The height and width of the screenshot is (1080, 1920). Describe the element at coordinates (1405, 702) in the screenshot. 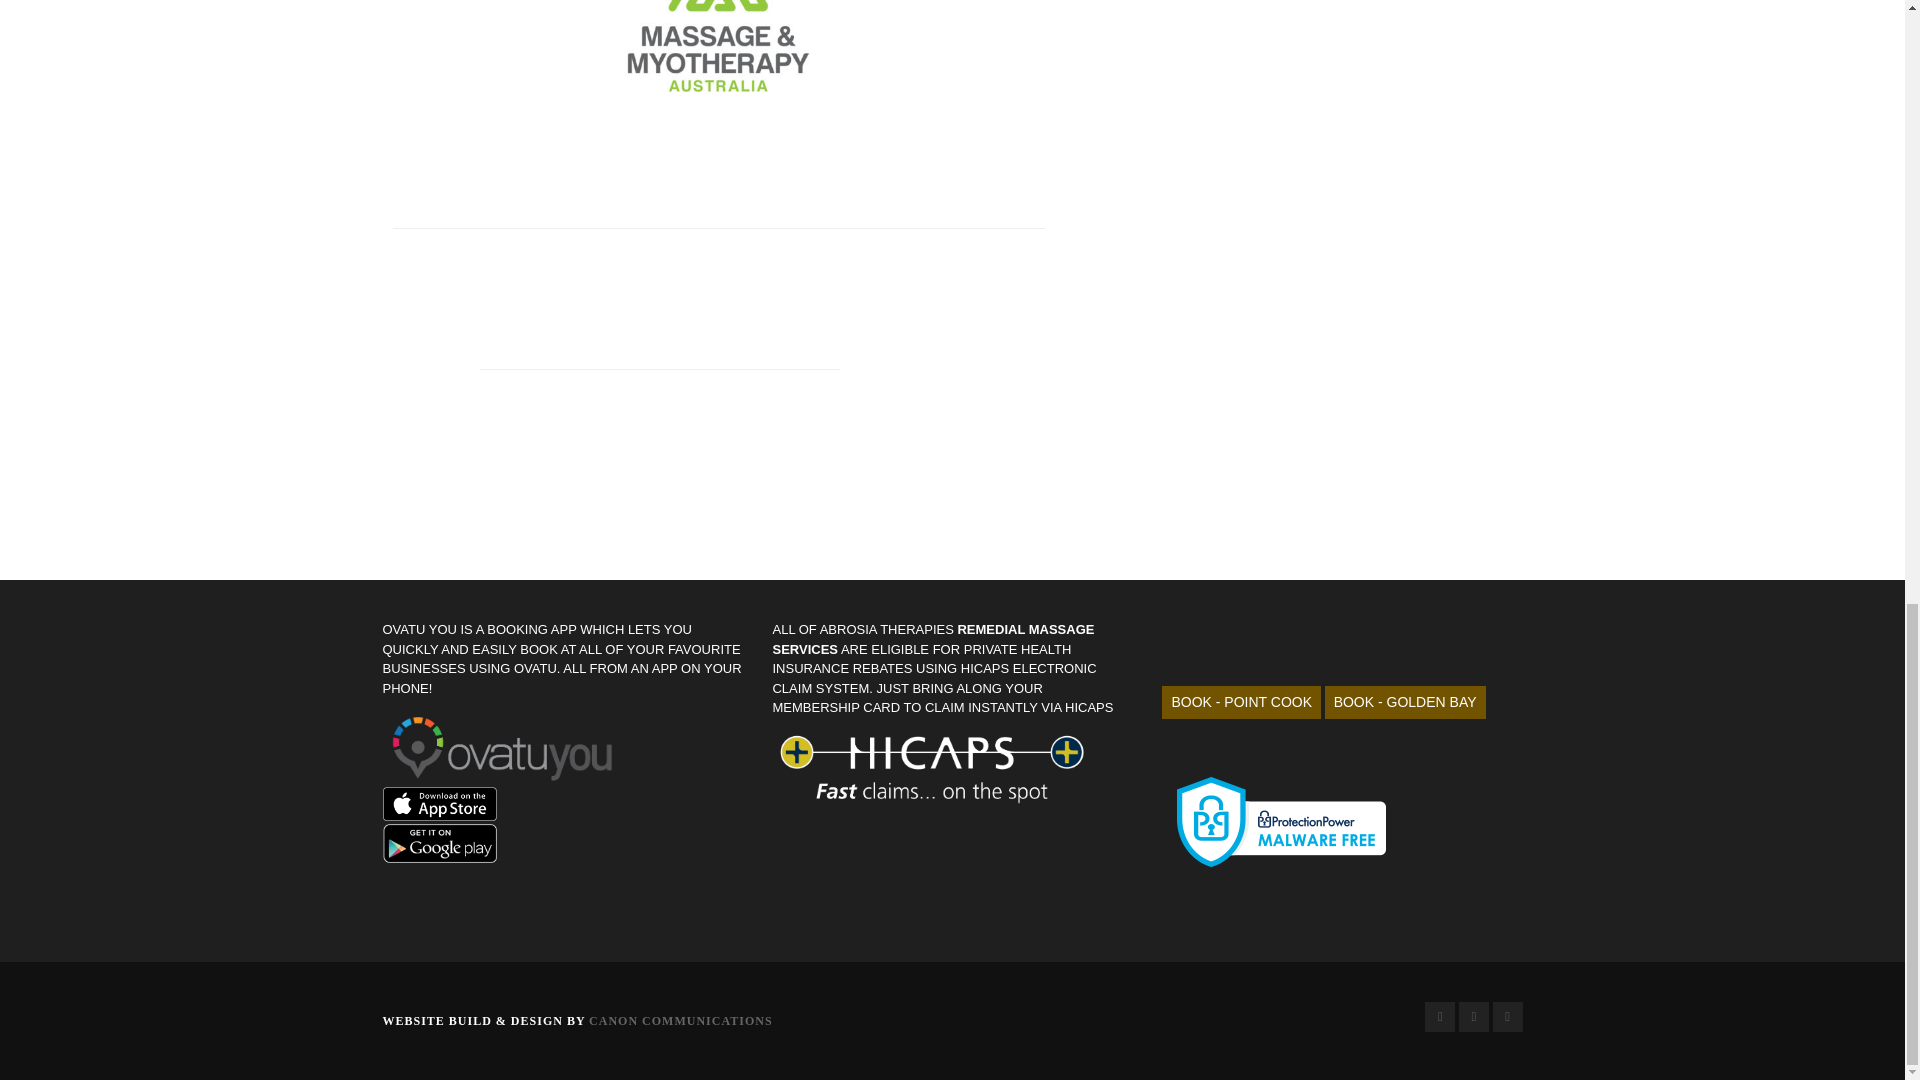

I see `BOOK - GOLDEN BAY` at that location.